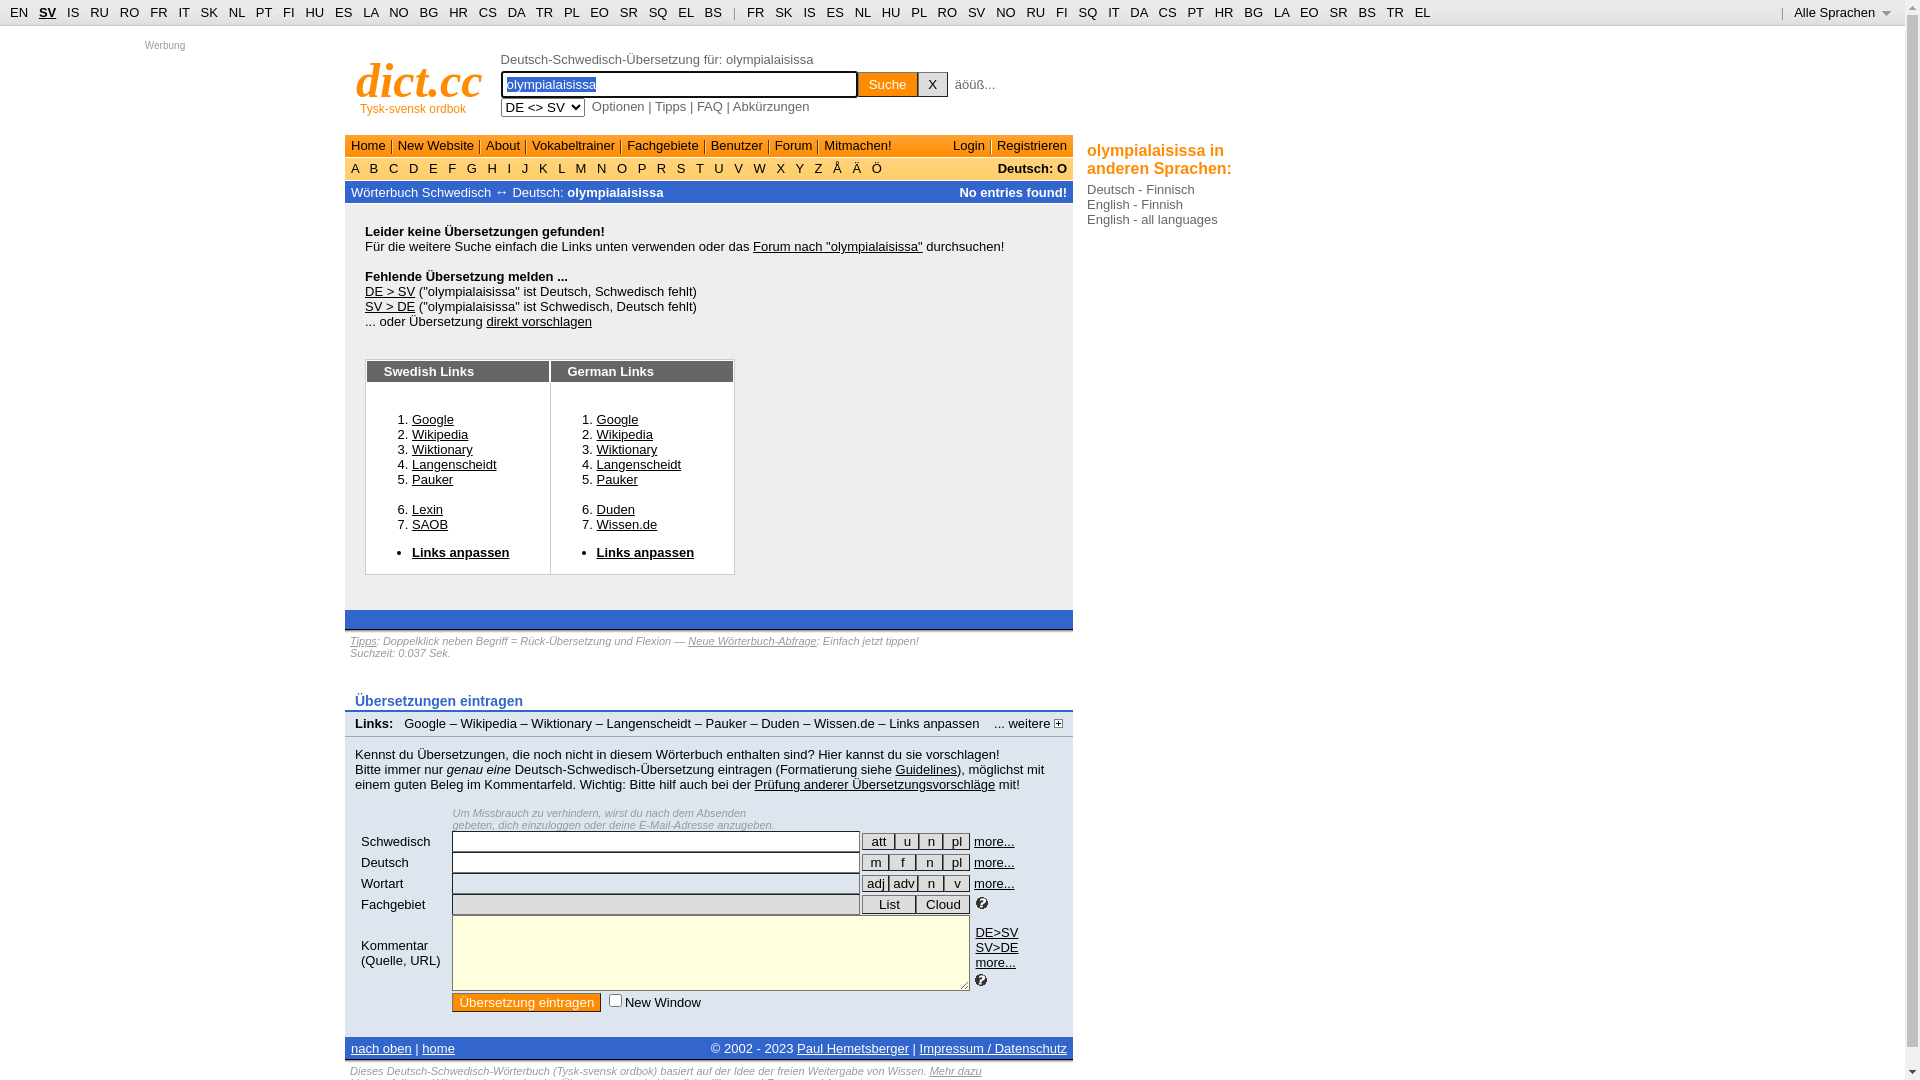  What do you see at coordinates (844, 724) in the screenshot?
I see `Wissen.de` at bounding box center [844, 724].